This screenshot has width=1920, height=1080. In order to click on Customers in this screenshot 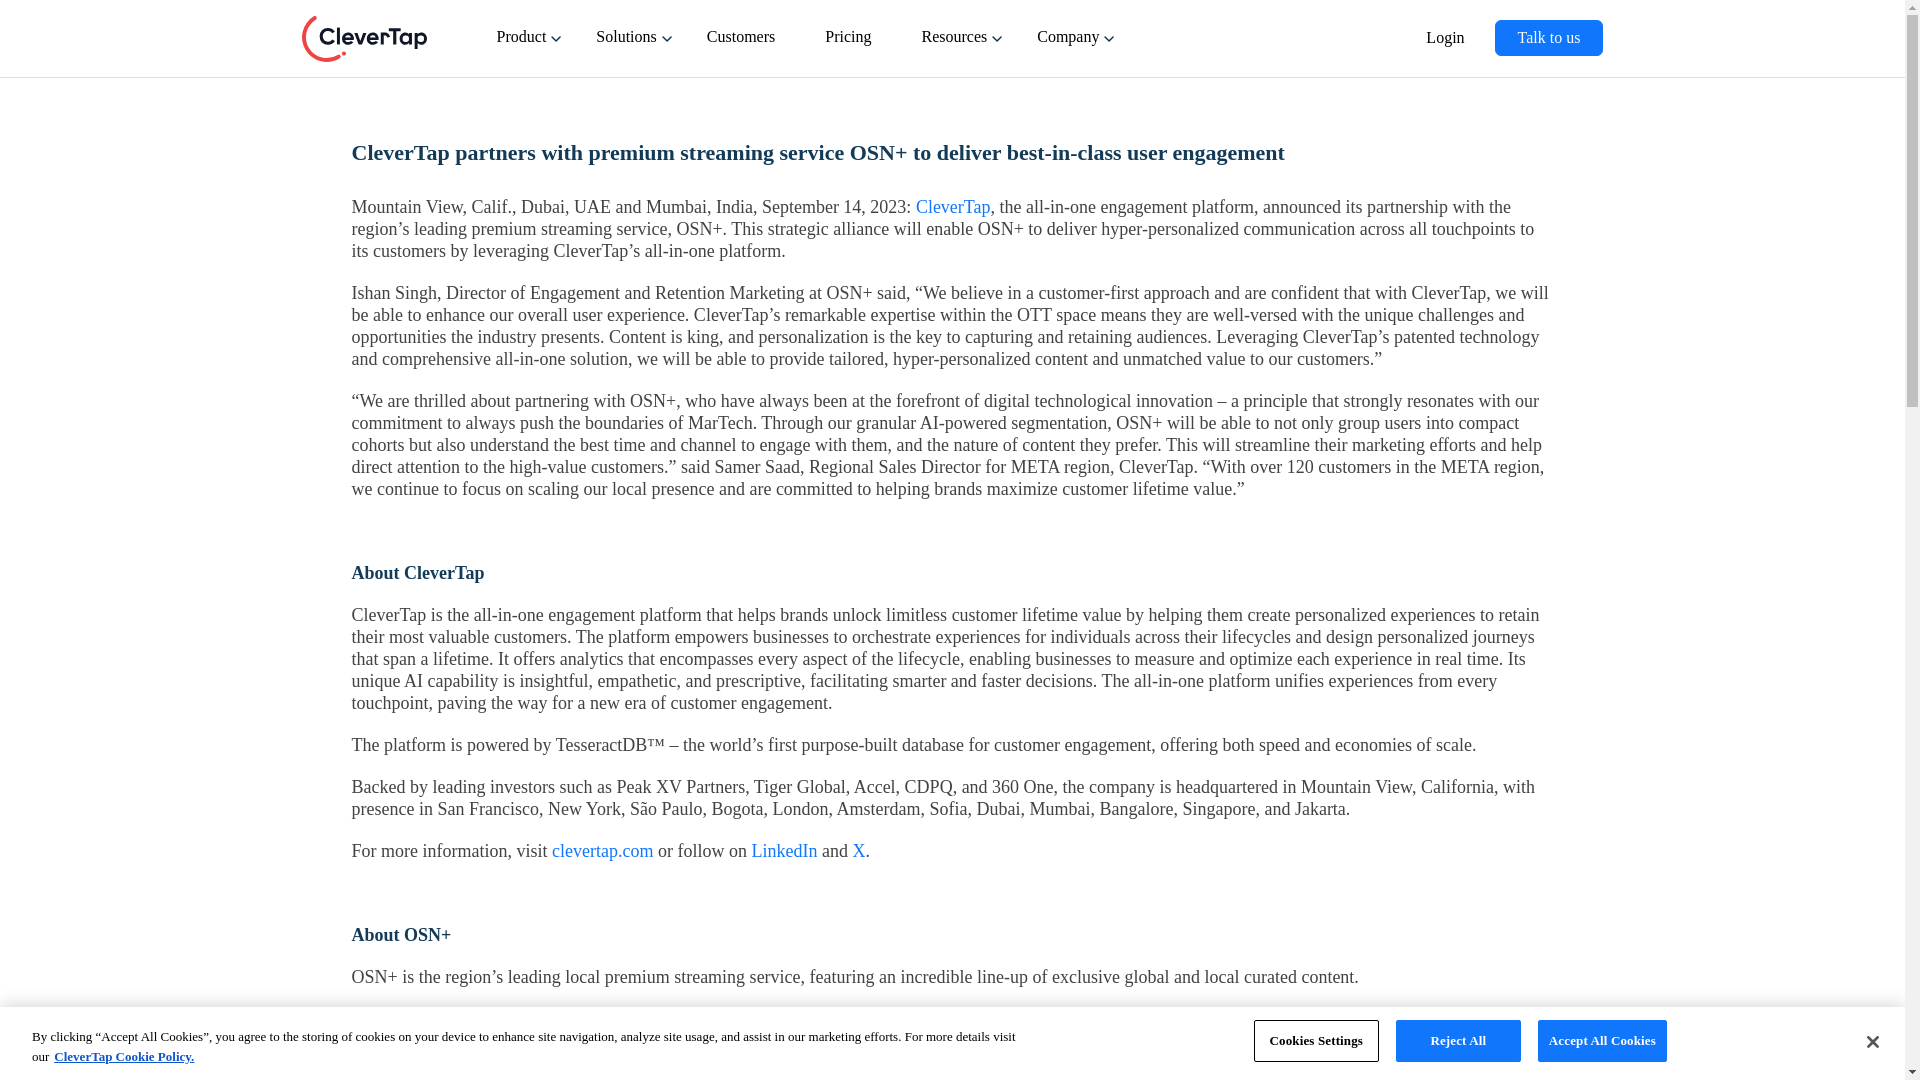, I will do `click(746, 48)`.